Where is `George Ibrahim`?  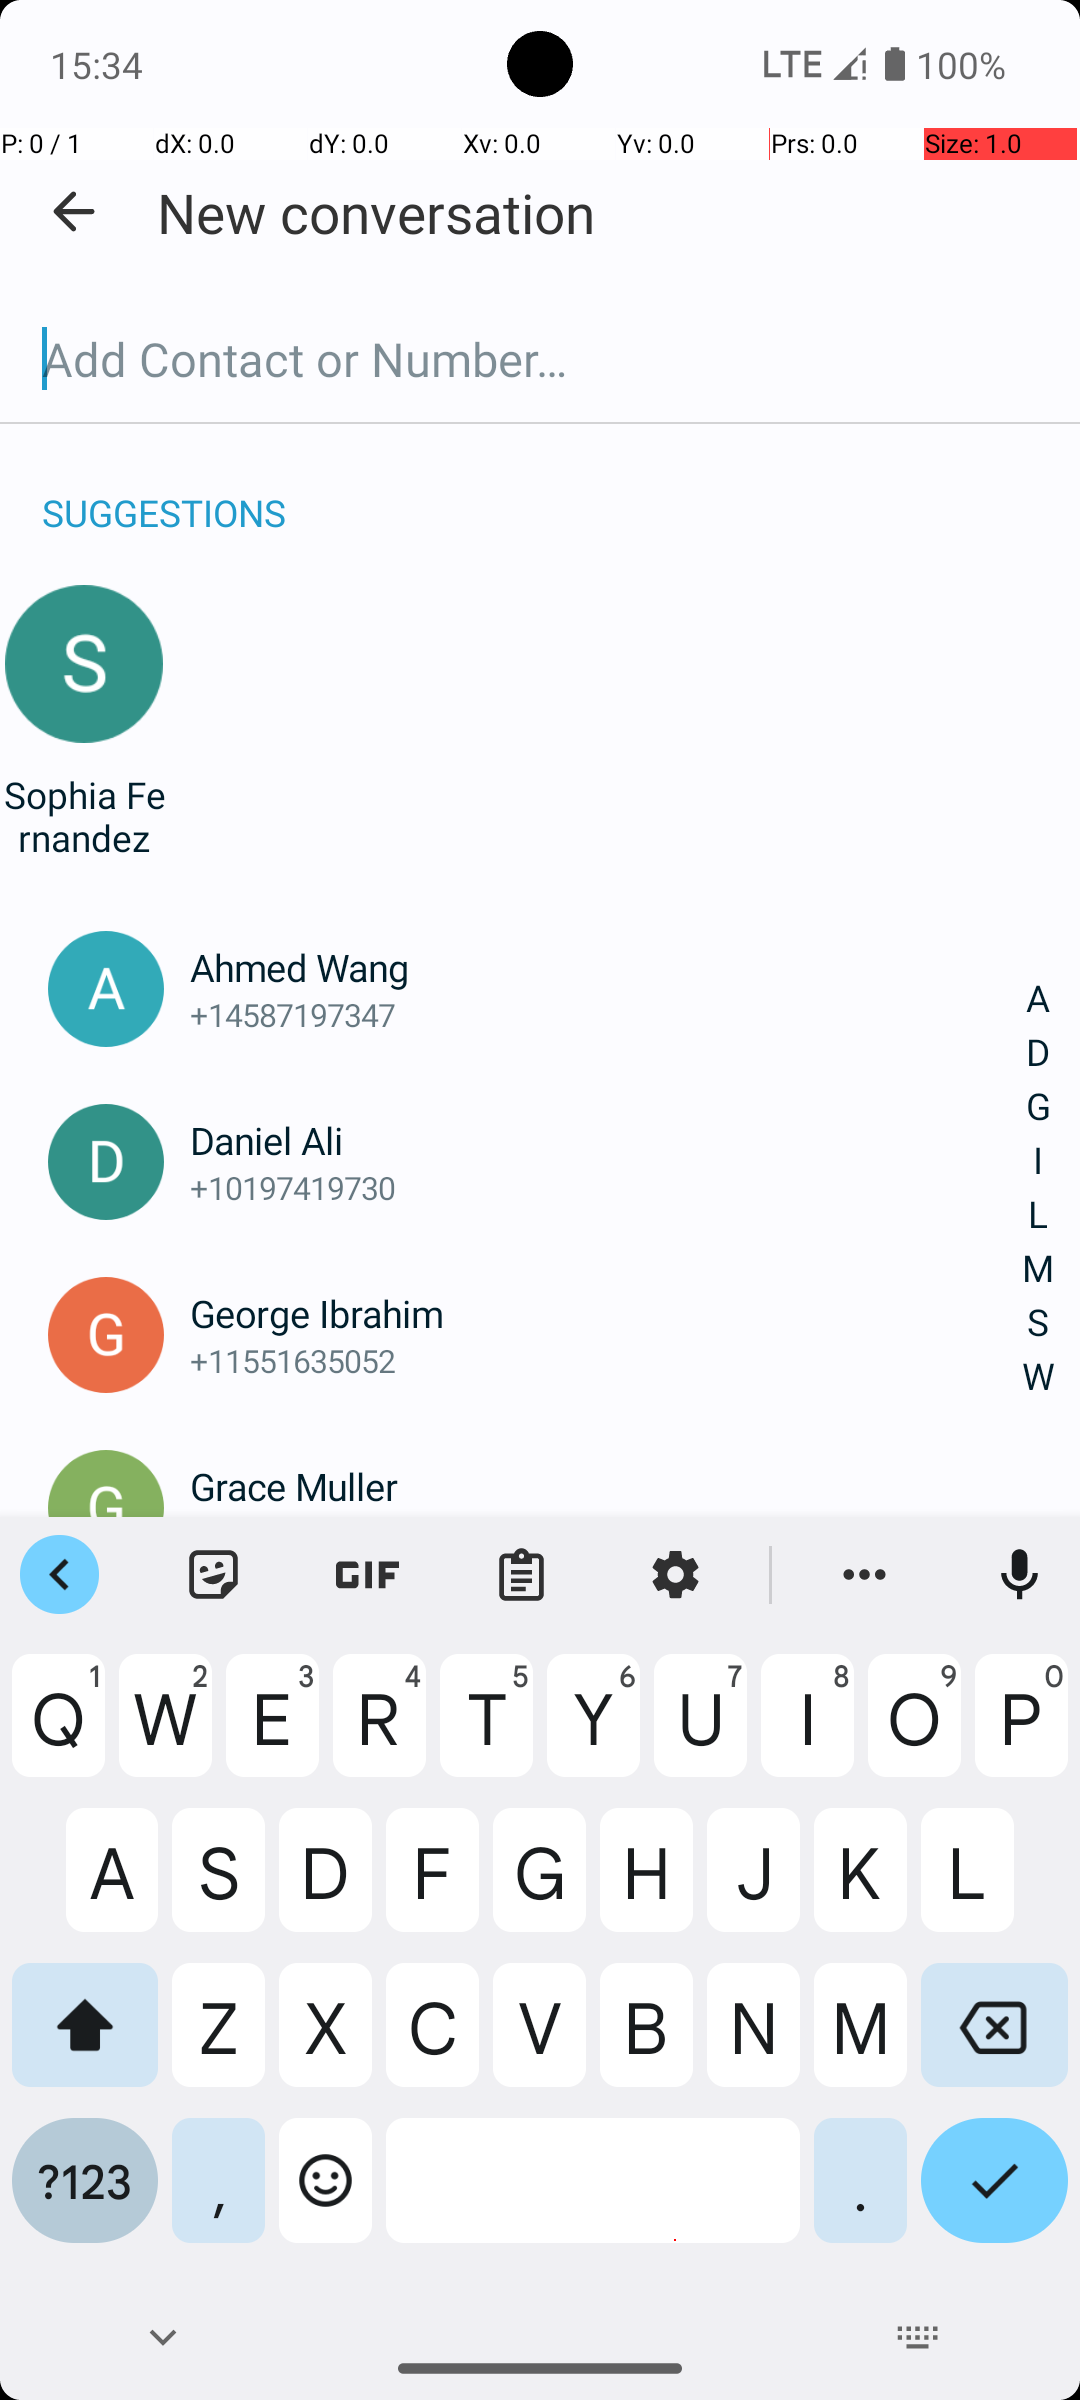
George Ibrahim is located at coordinates (608, 1313).